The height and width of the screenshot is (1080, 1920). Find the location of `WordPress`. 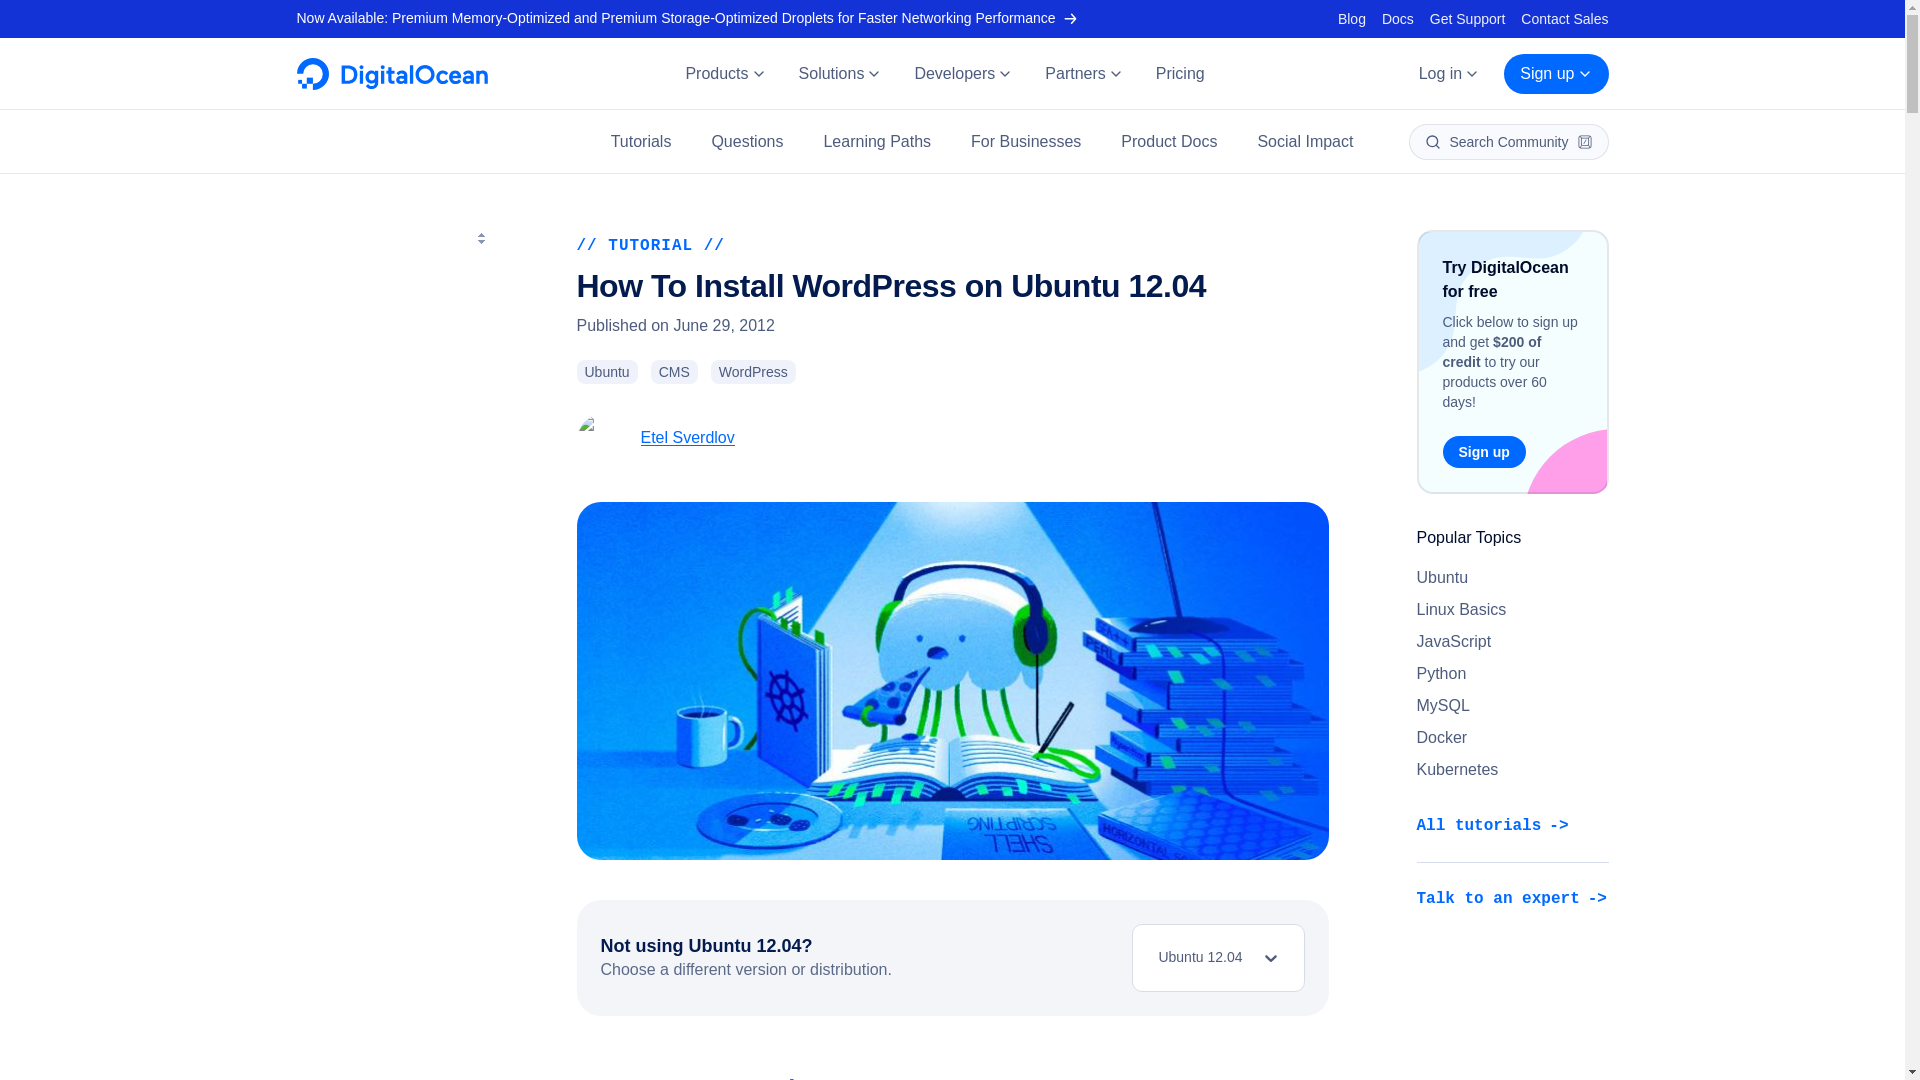

WordPress is located at coordinates (753, 372).